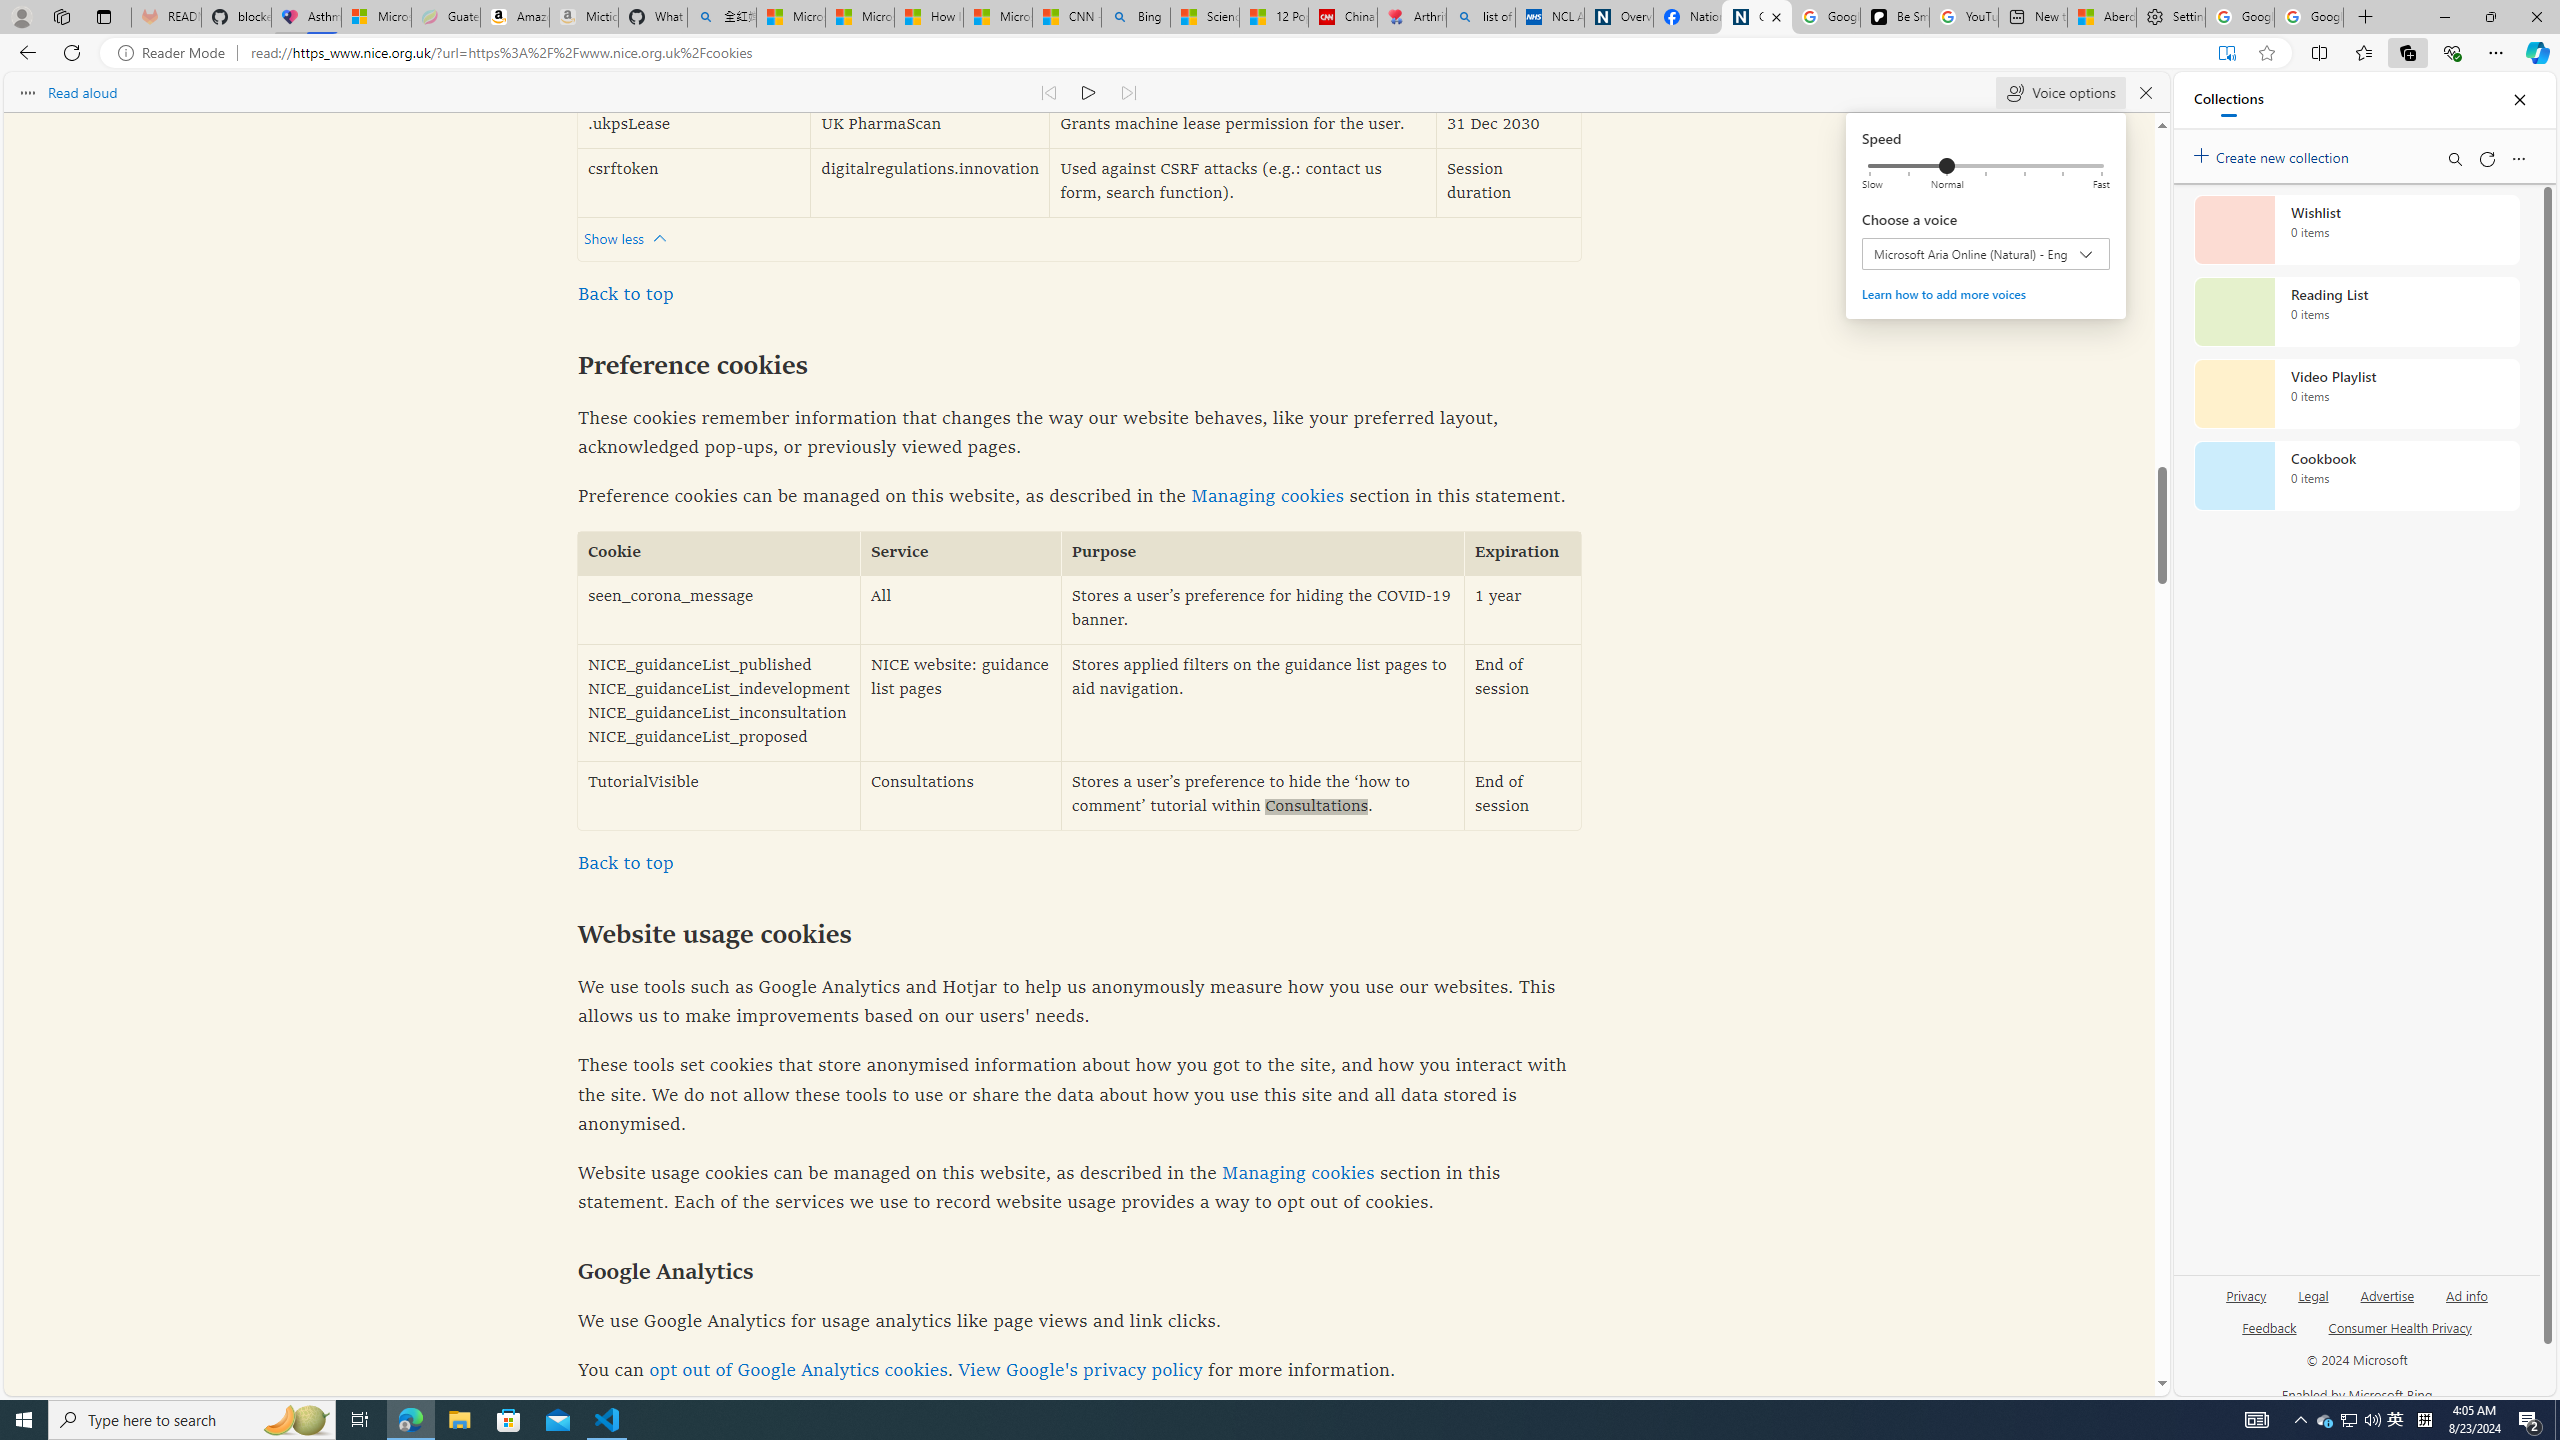 This screenshot has height=1440, width=2560. Describe the element at coordinates (1206, 17) in the screenshot. I see `Science - MSN` at that location.